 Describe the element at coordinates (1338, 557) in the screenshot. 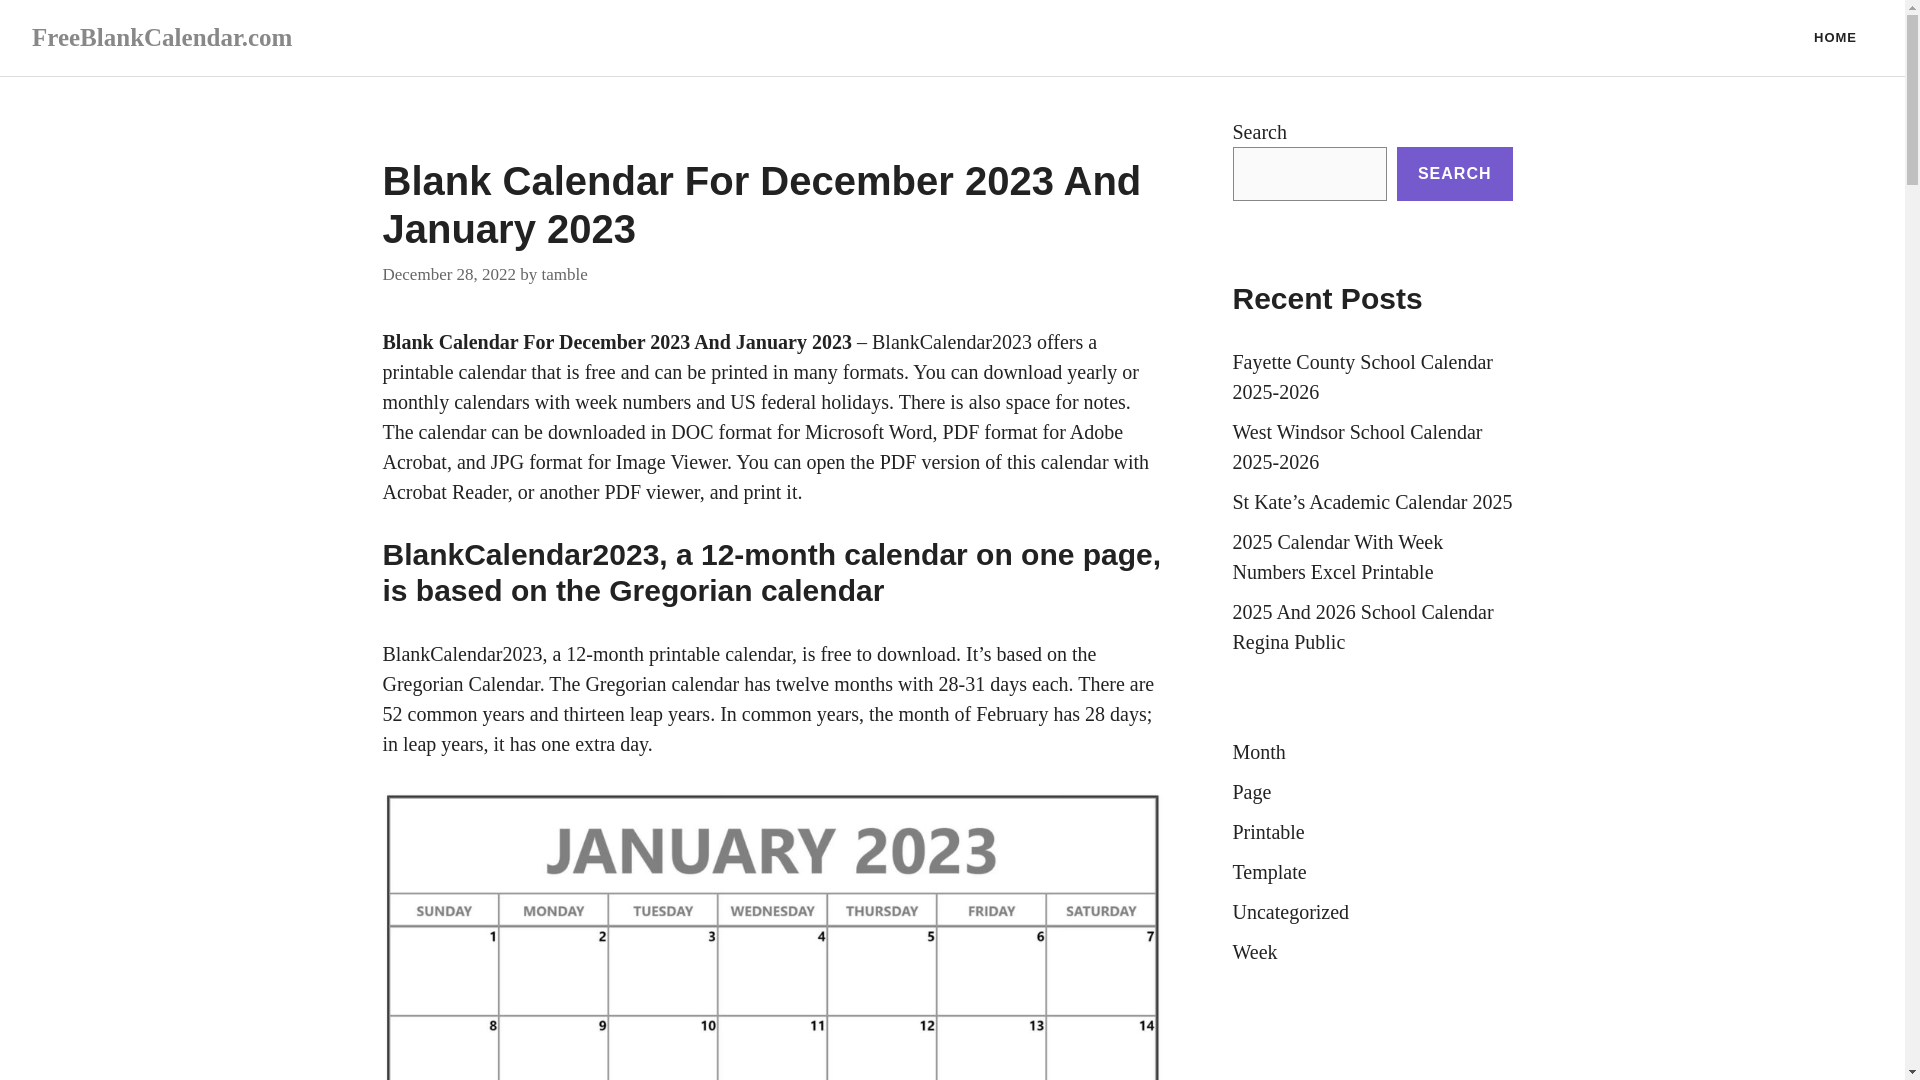

I see `2025 Calendar With Week Numbers Excel Printable` at that location.